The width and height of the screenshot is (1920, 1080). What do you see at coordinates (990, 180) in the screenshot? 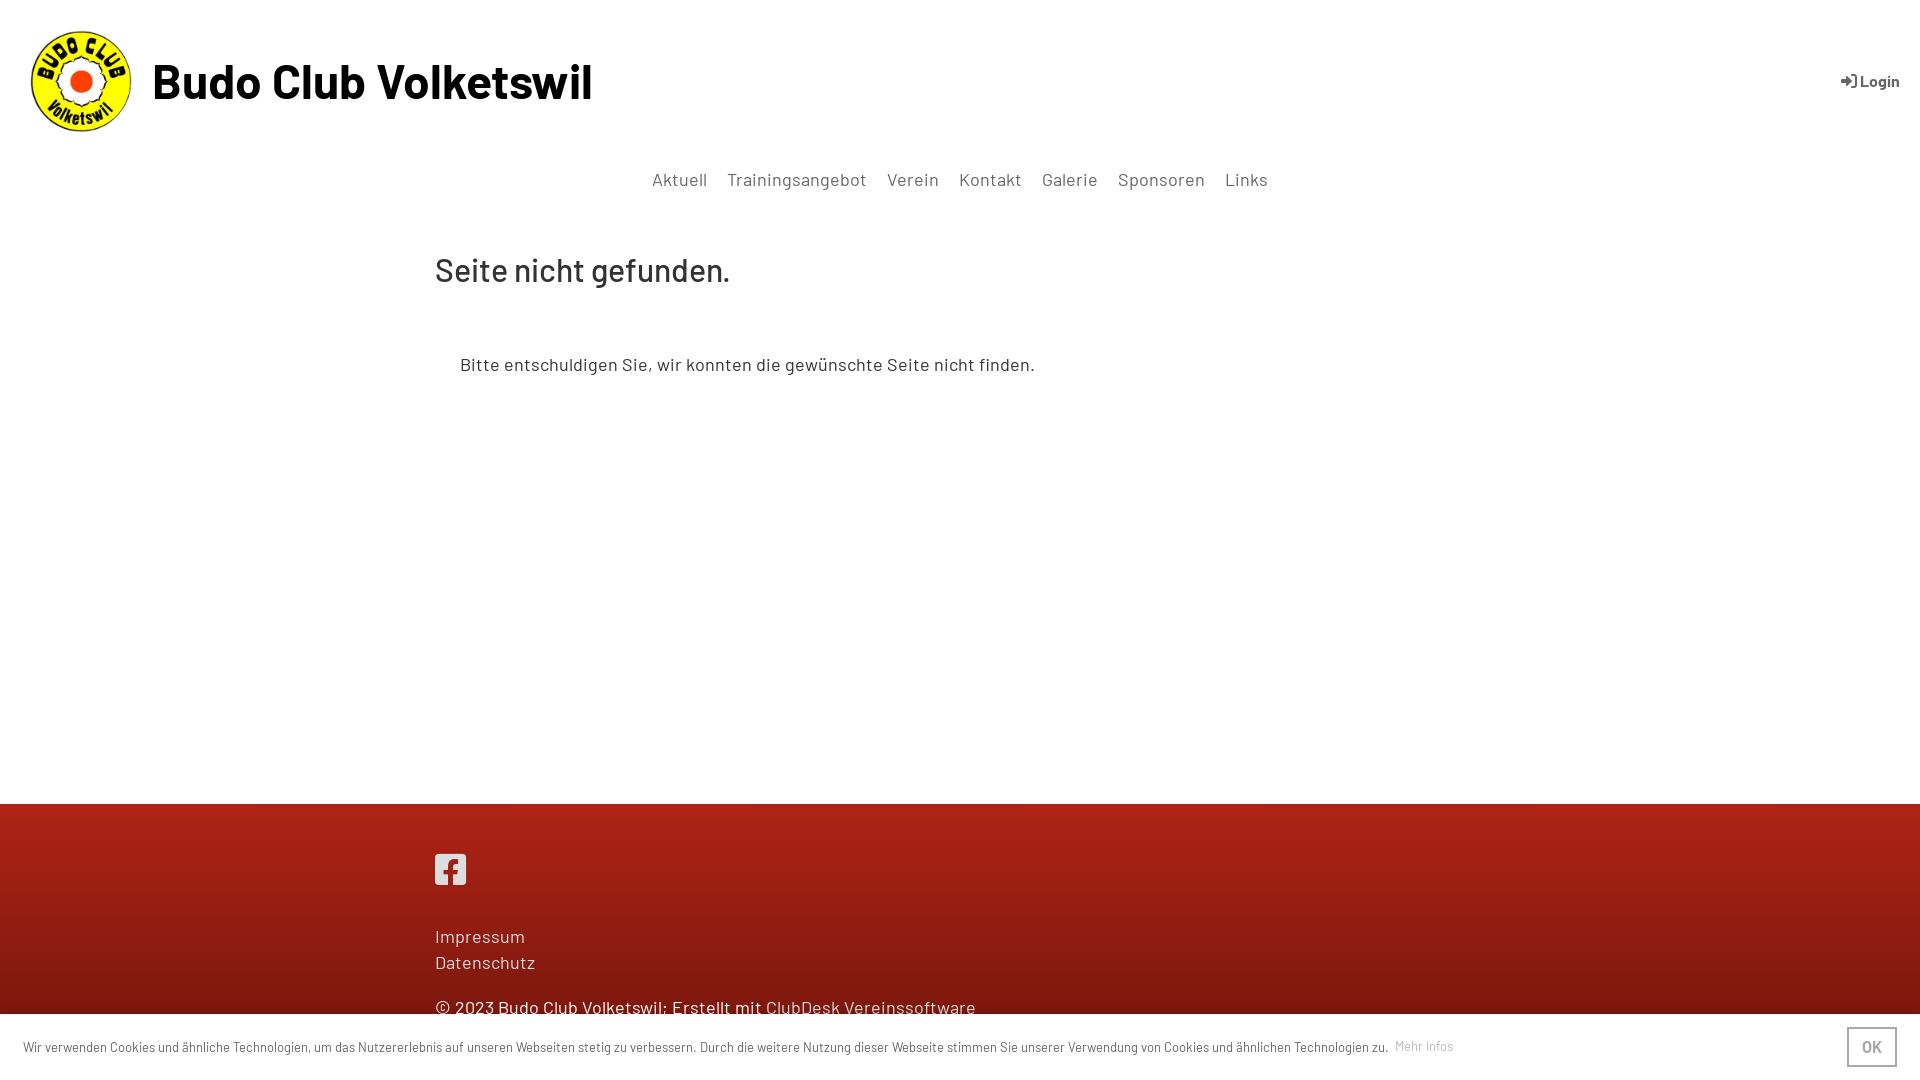
I see `Kontakt` at bounding box center [990, 180].